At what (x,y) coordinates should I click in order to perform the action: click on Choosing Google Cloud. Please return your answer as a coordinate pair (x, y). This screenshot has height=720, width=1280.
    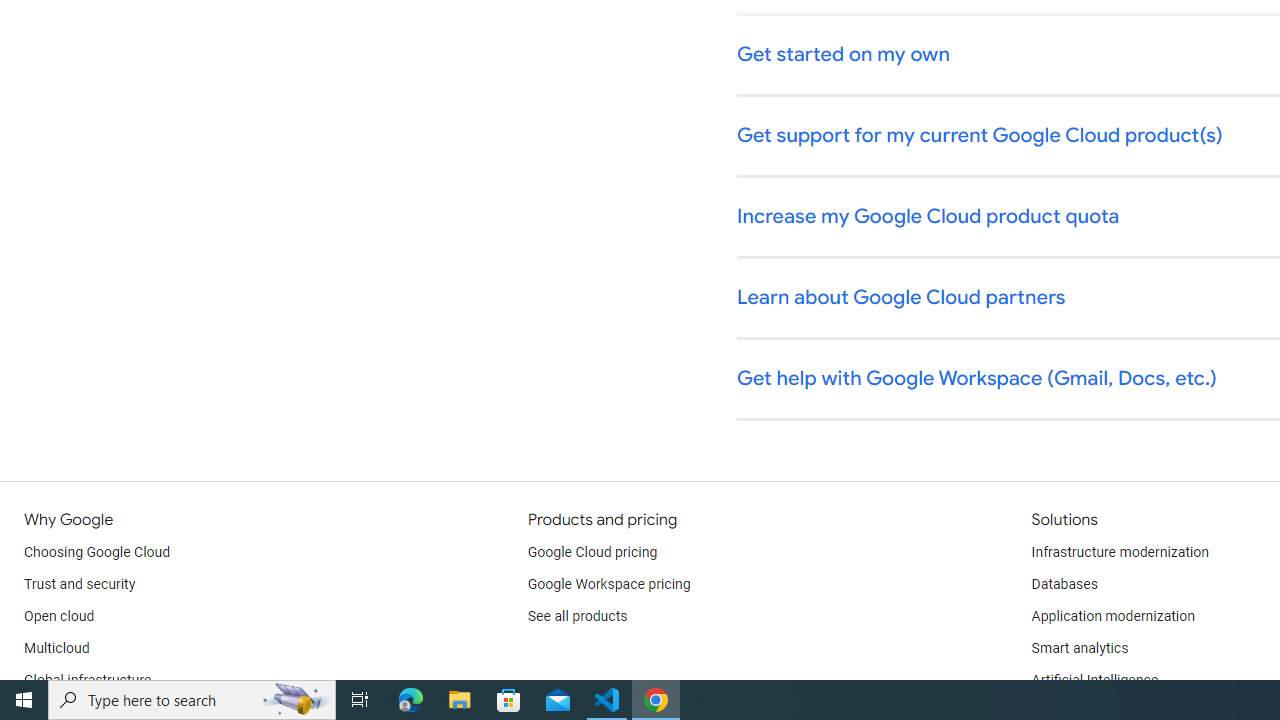
    Looking at the image, I should click on (98, 552).